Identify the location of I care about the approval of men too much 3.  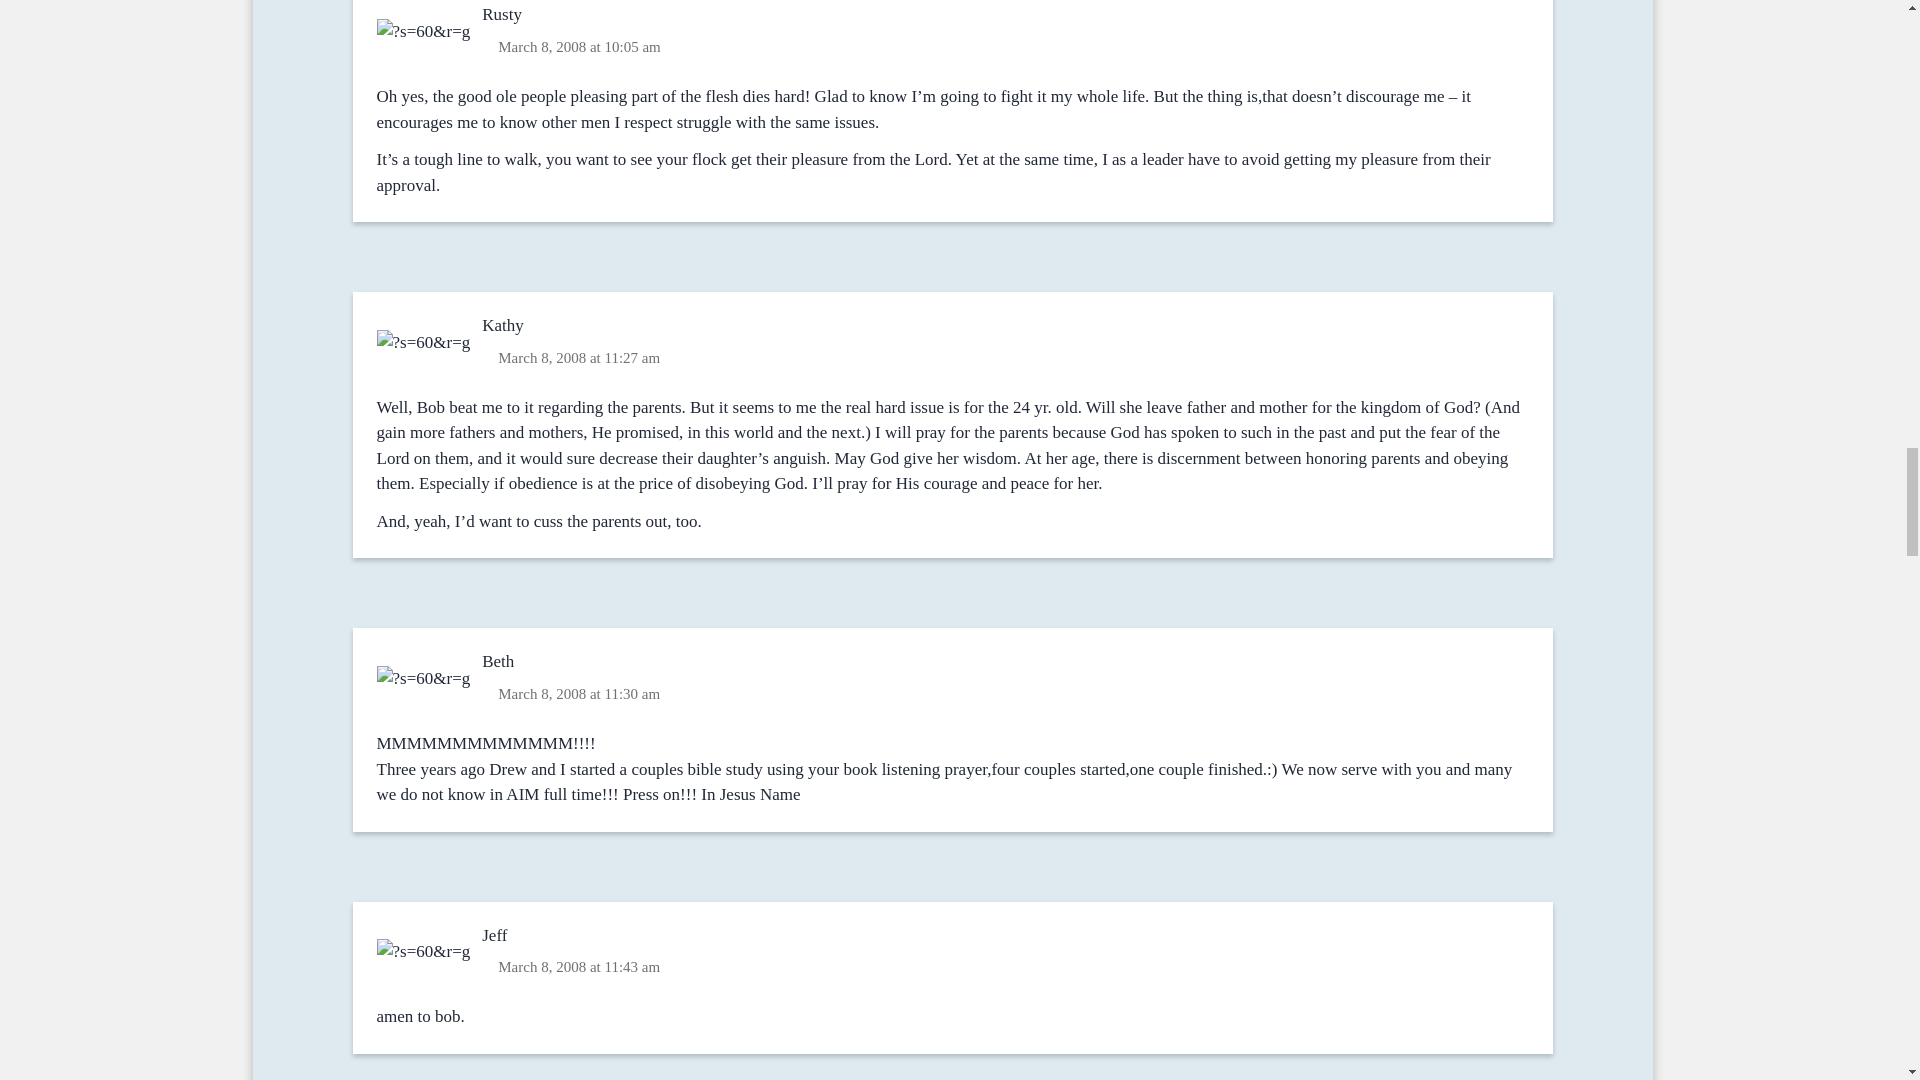
(424, 342).